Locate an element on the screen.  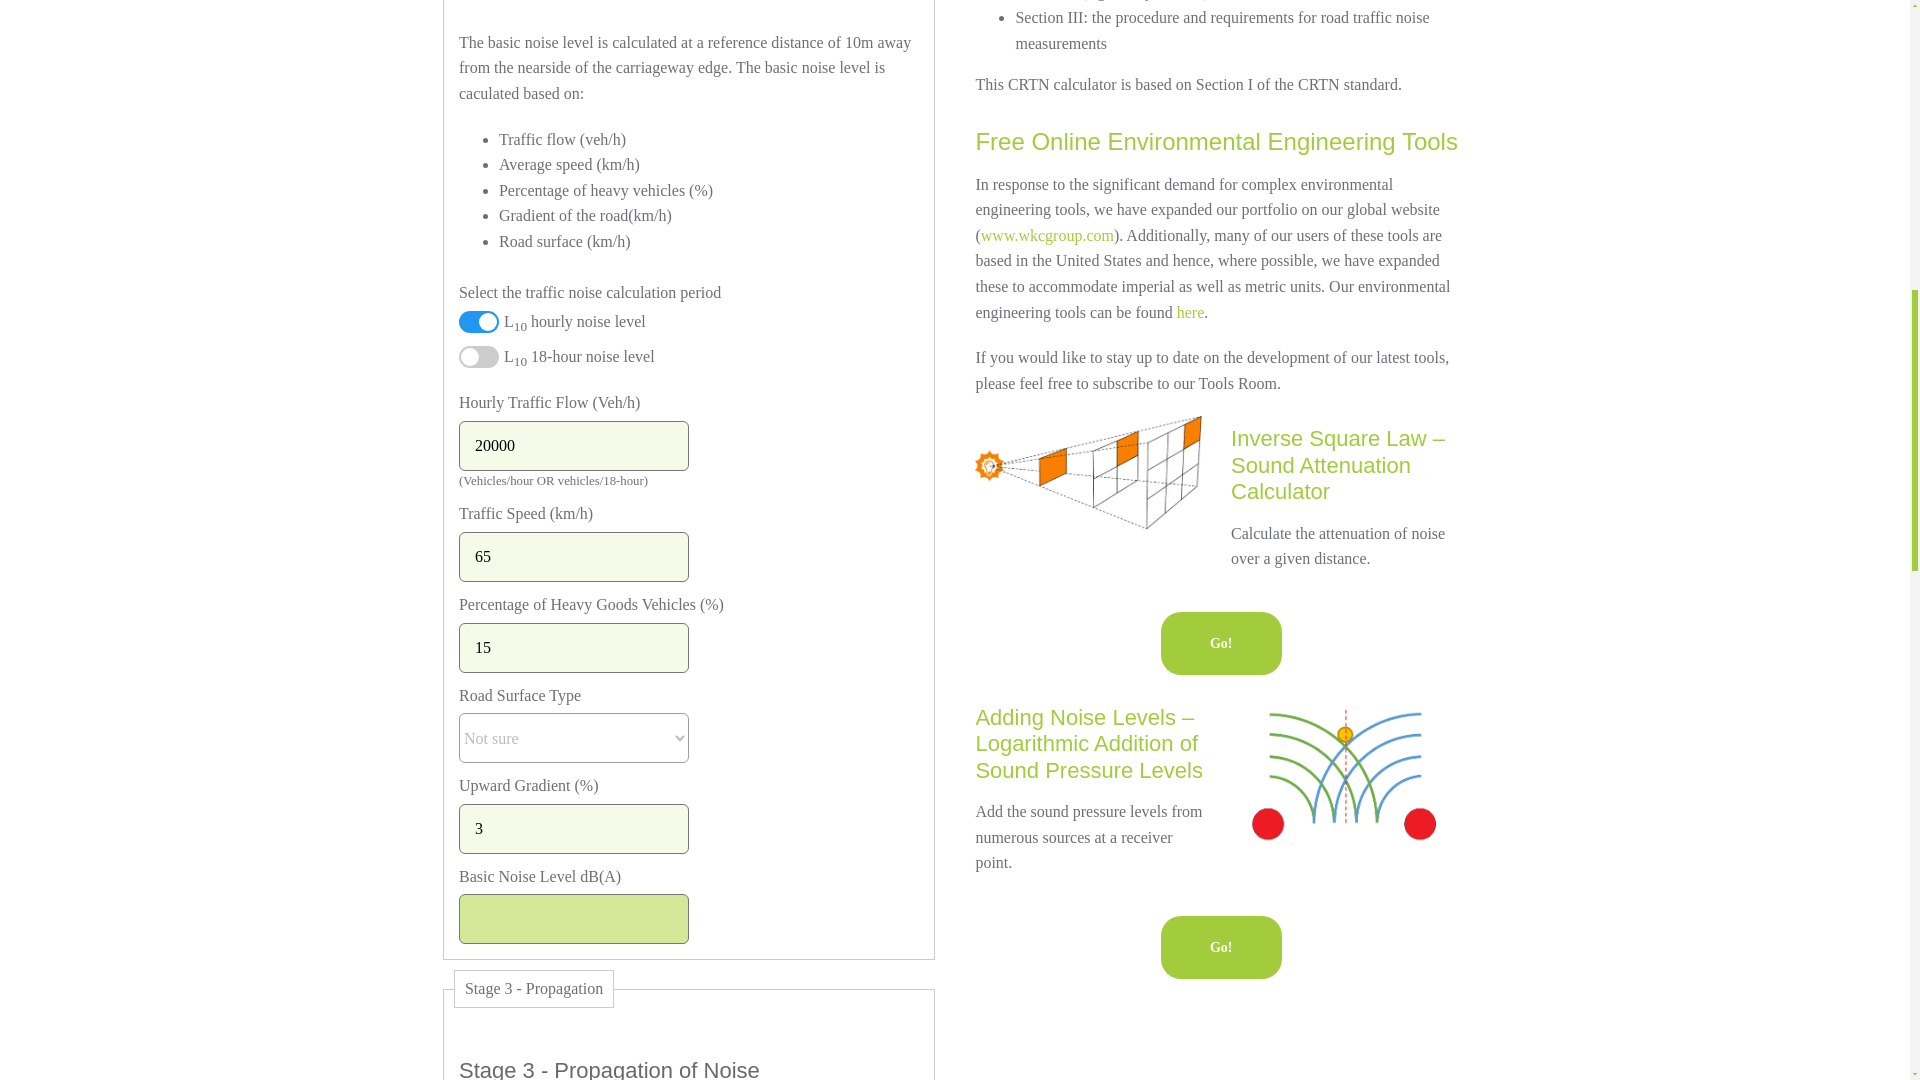
Inverse Square Law is located at coordinates (1093, 472).